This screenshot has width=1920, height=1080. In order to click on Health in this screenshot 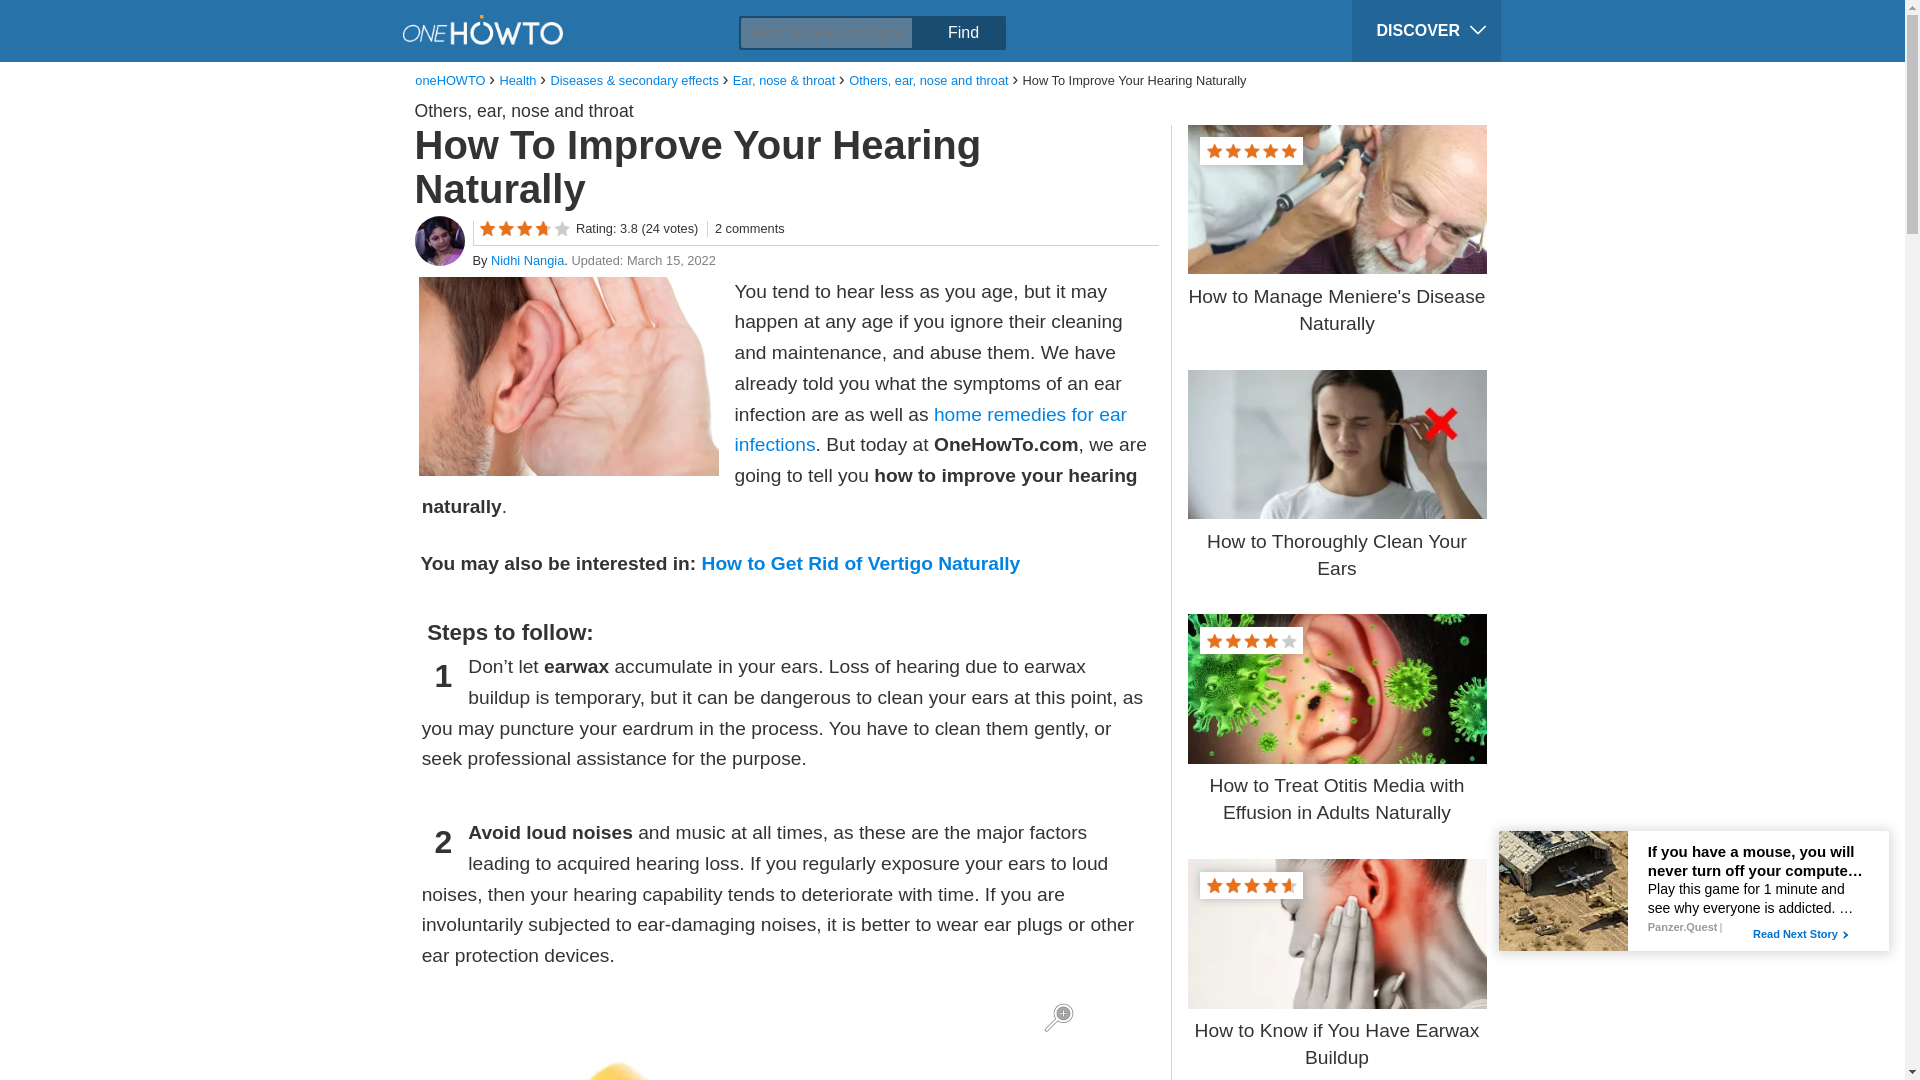, I will do `click(517, 80)`.